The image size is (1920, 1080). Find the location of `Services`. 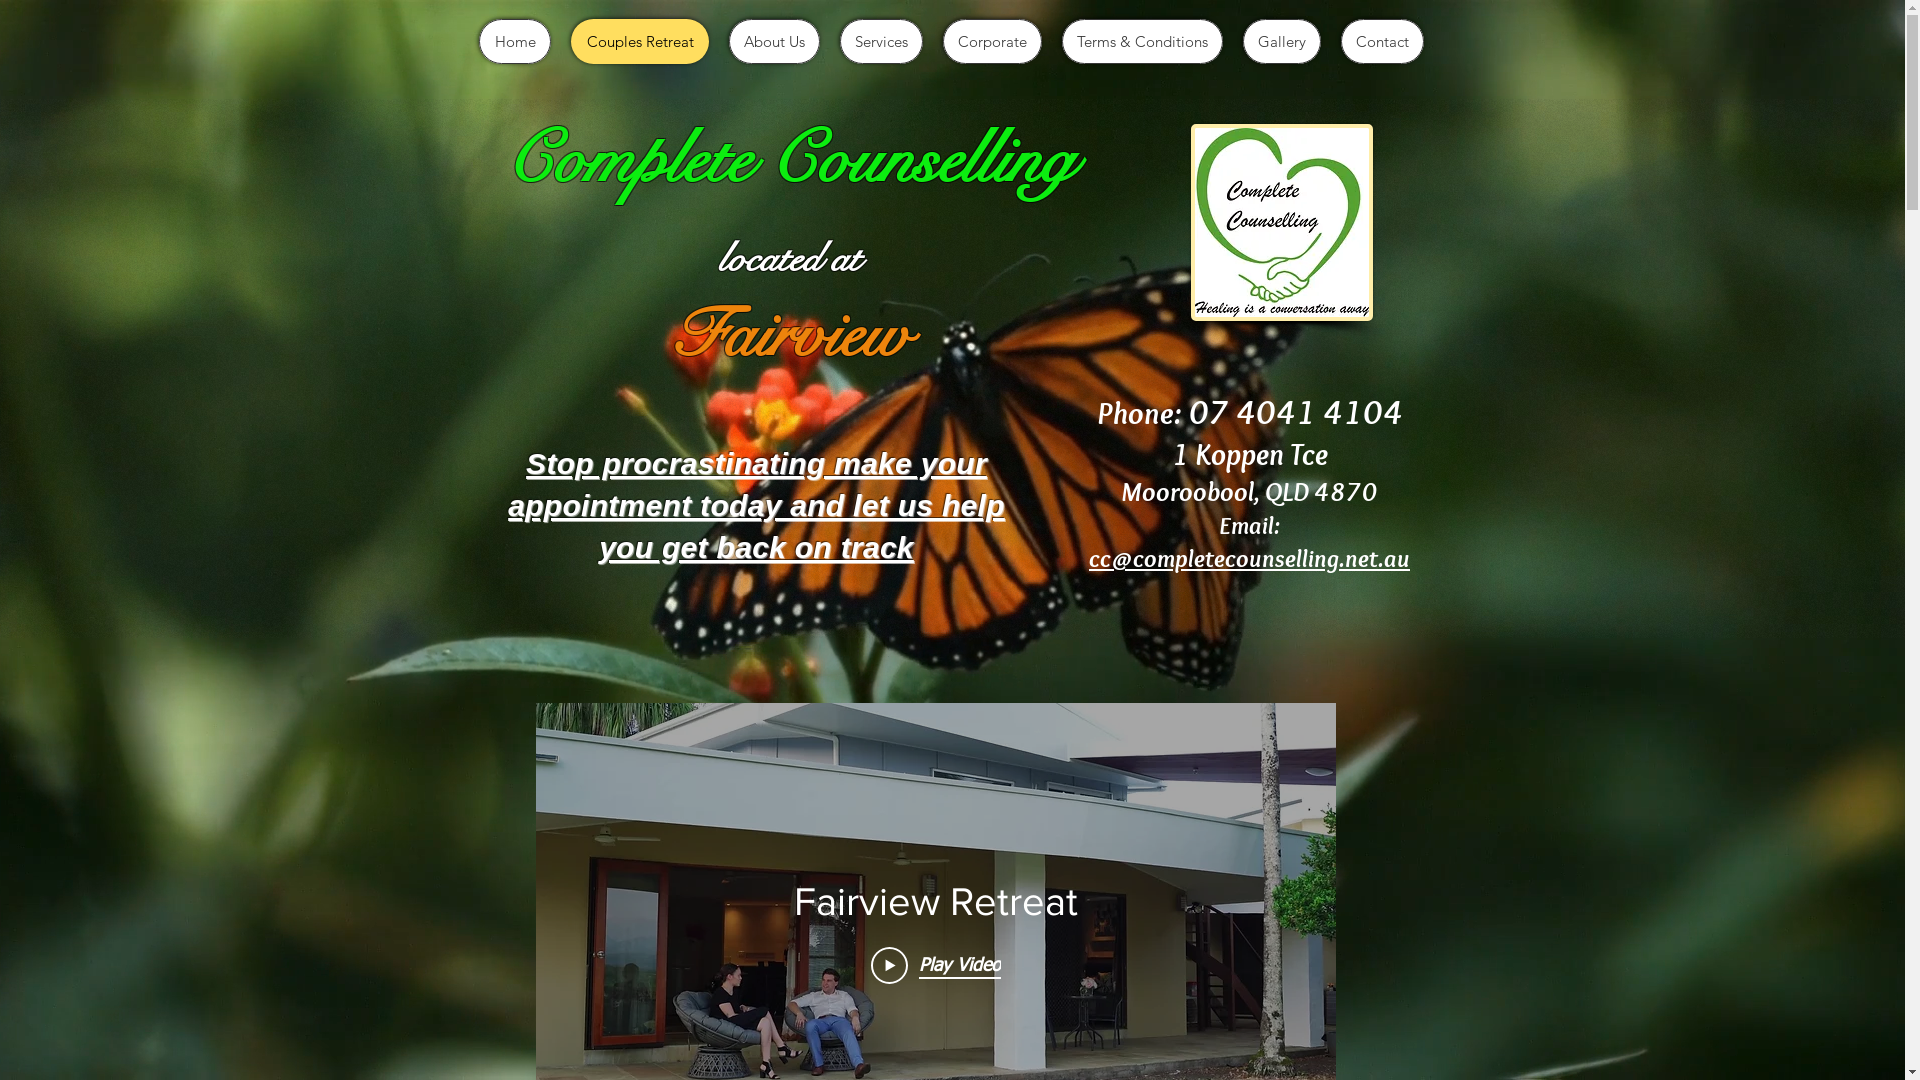

Services is located at coordinates (882, 42).